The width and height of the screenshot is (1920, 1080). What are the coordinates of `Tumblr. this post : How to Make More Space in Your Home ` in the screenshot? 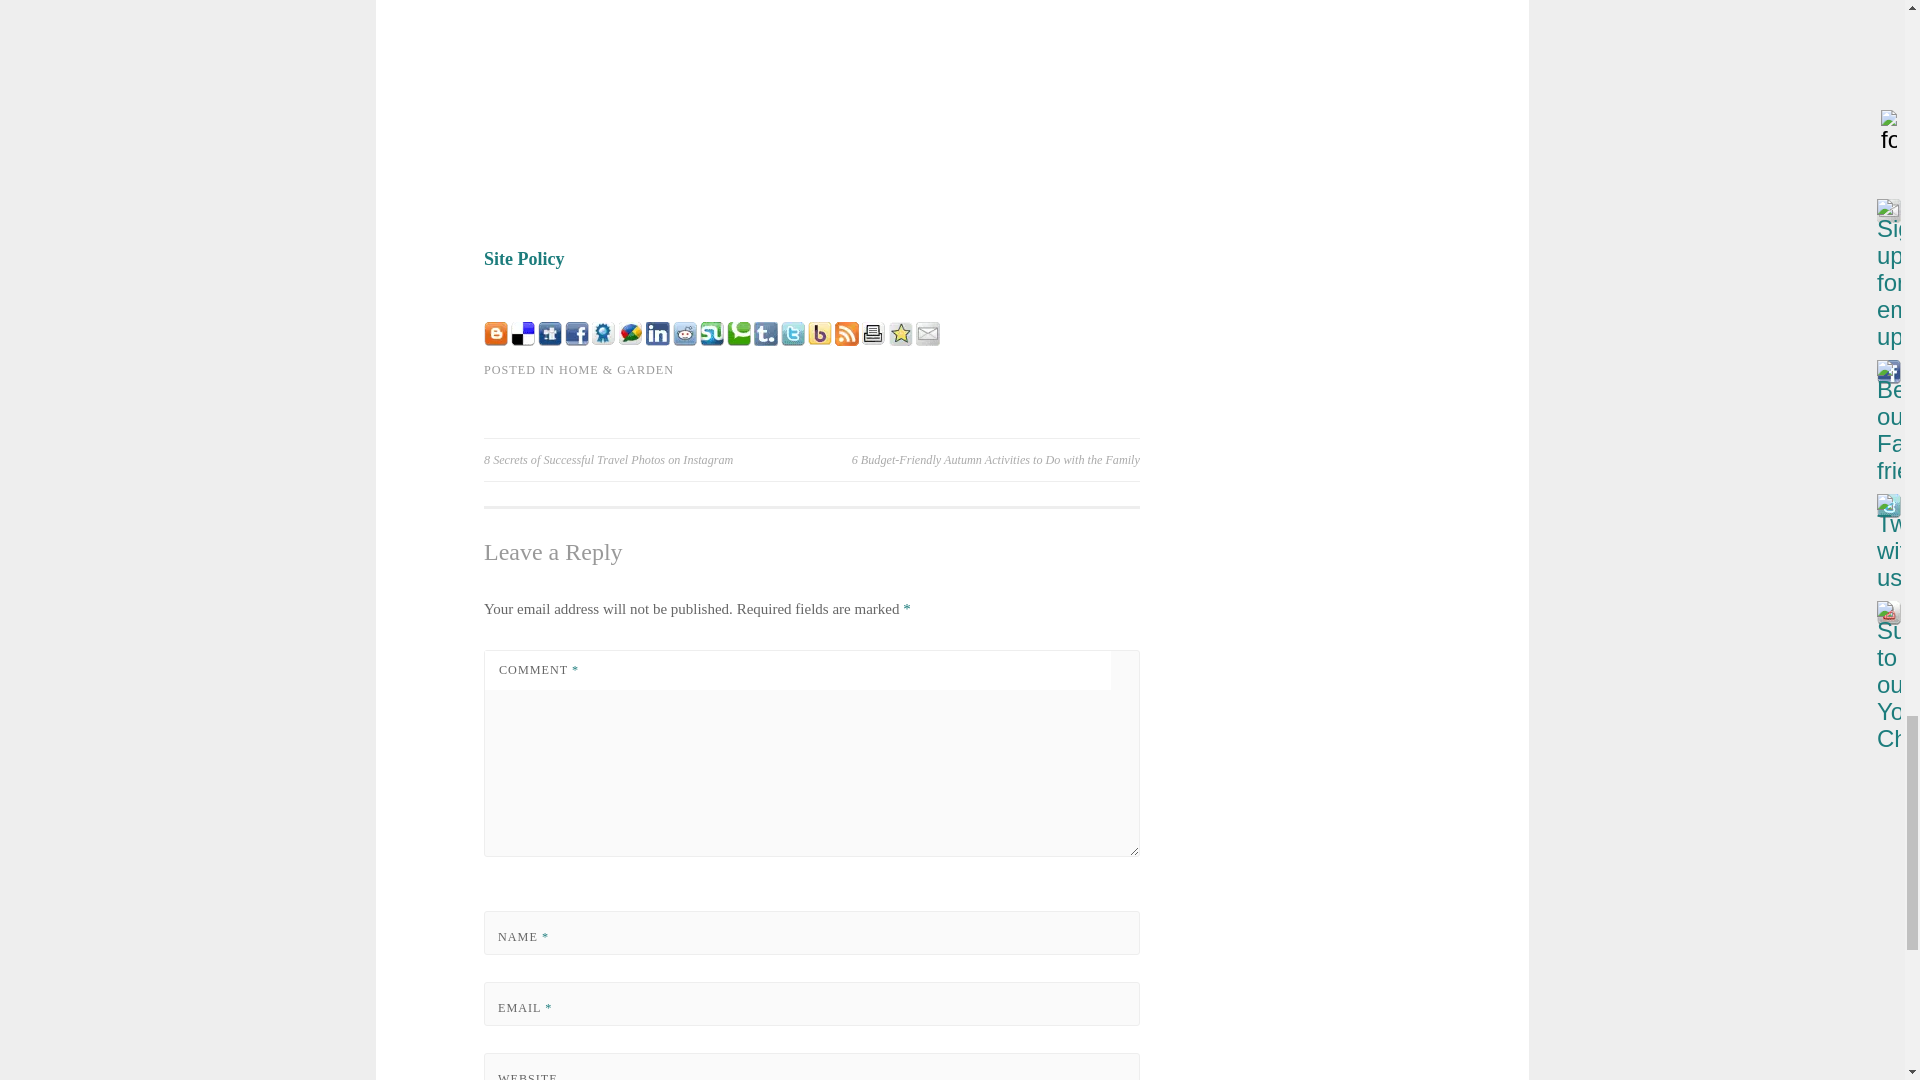 It's located at (766, 340).